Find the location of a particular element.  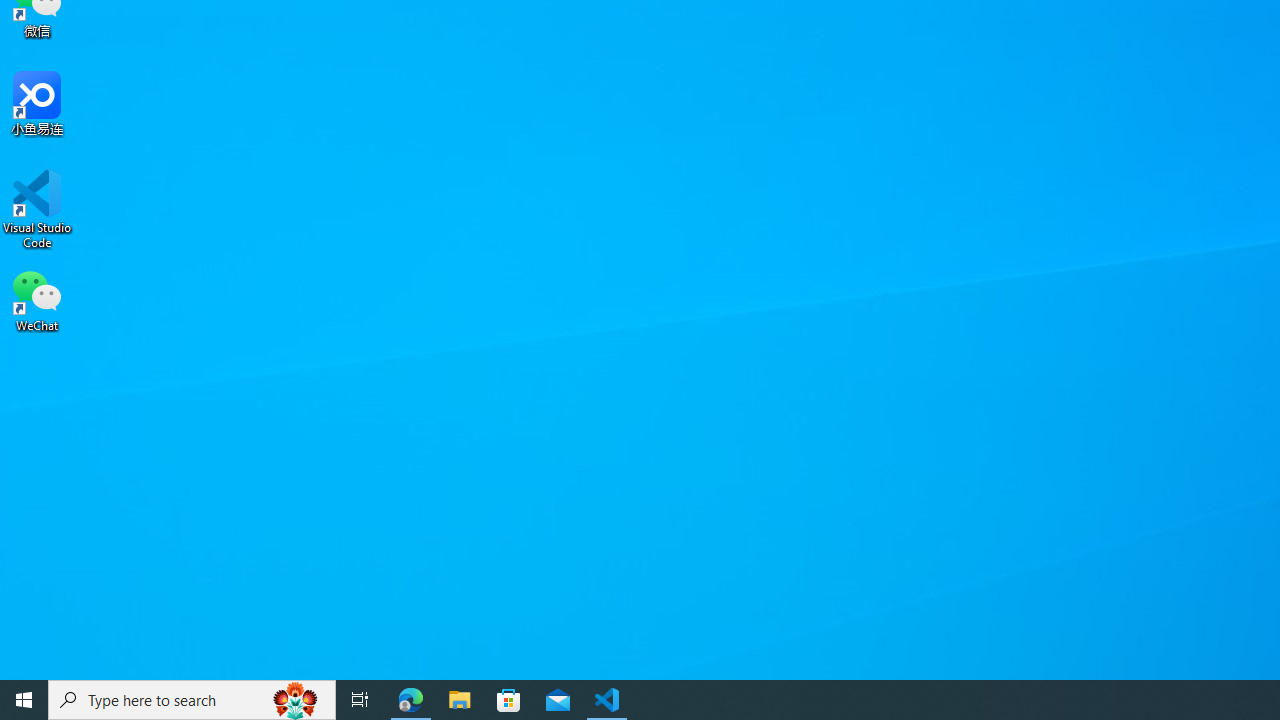

File Explorer is located at coordinates (460, 700).